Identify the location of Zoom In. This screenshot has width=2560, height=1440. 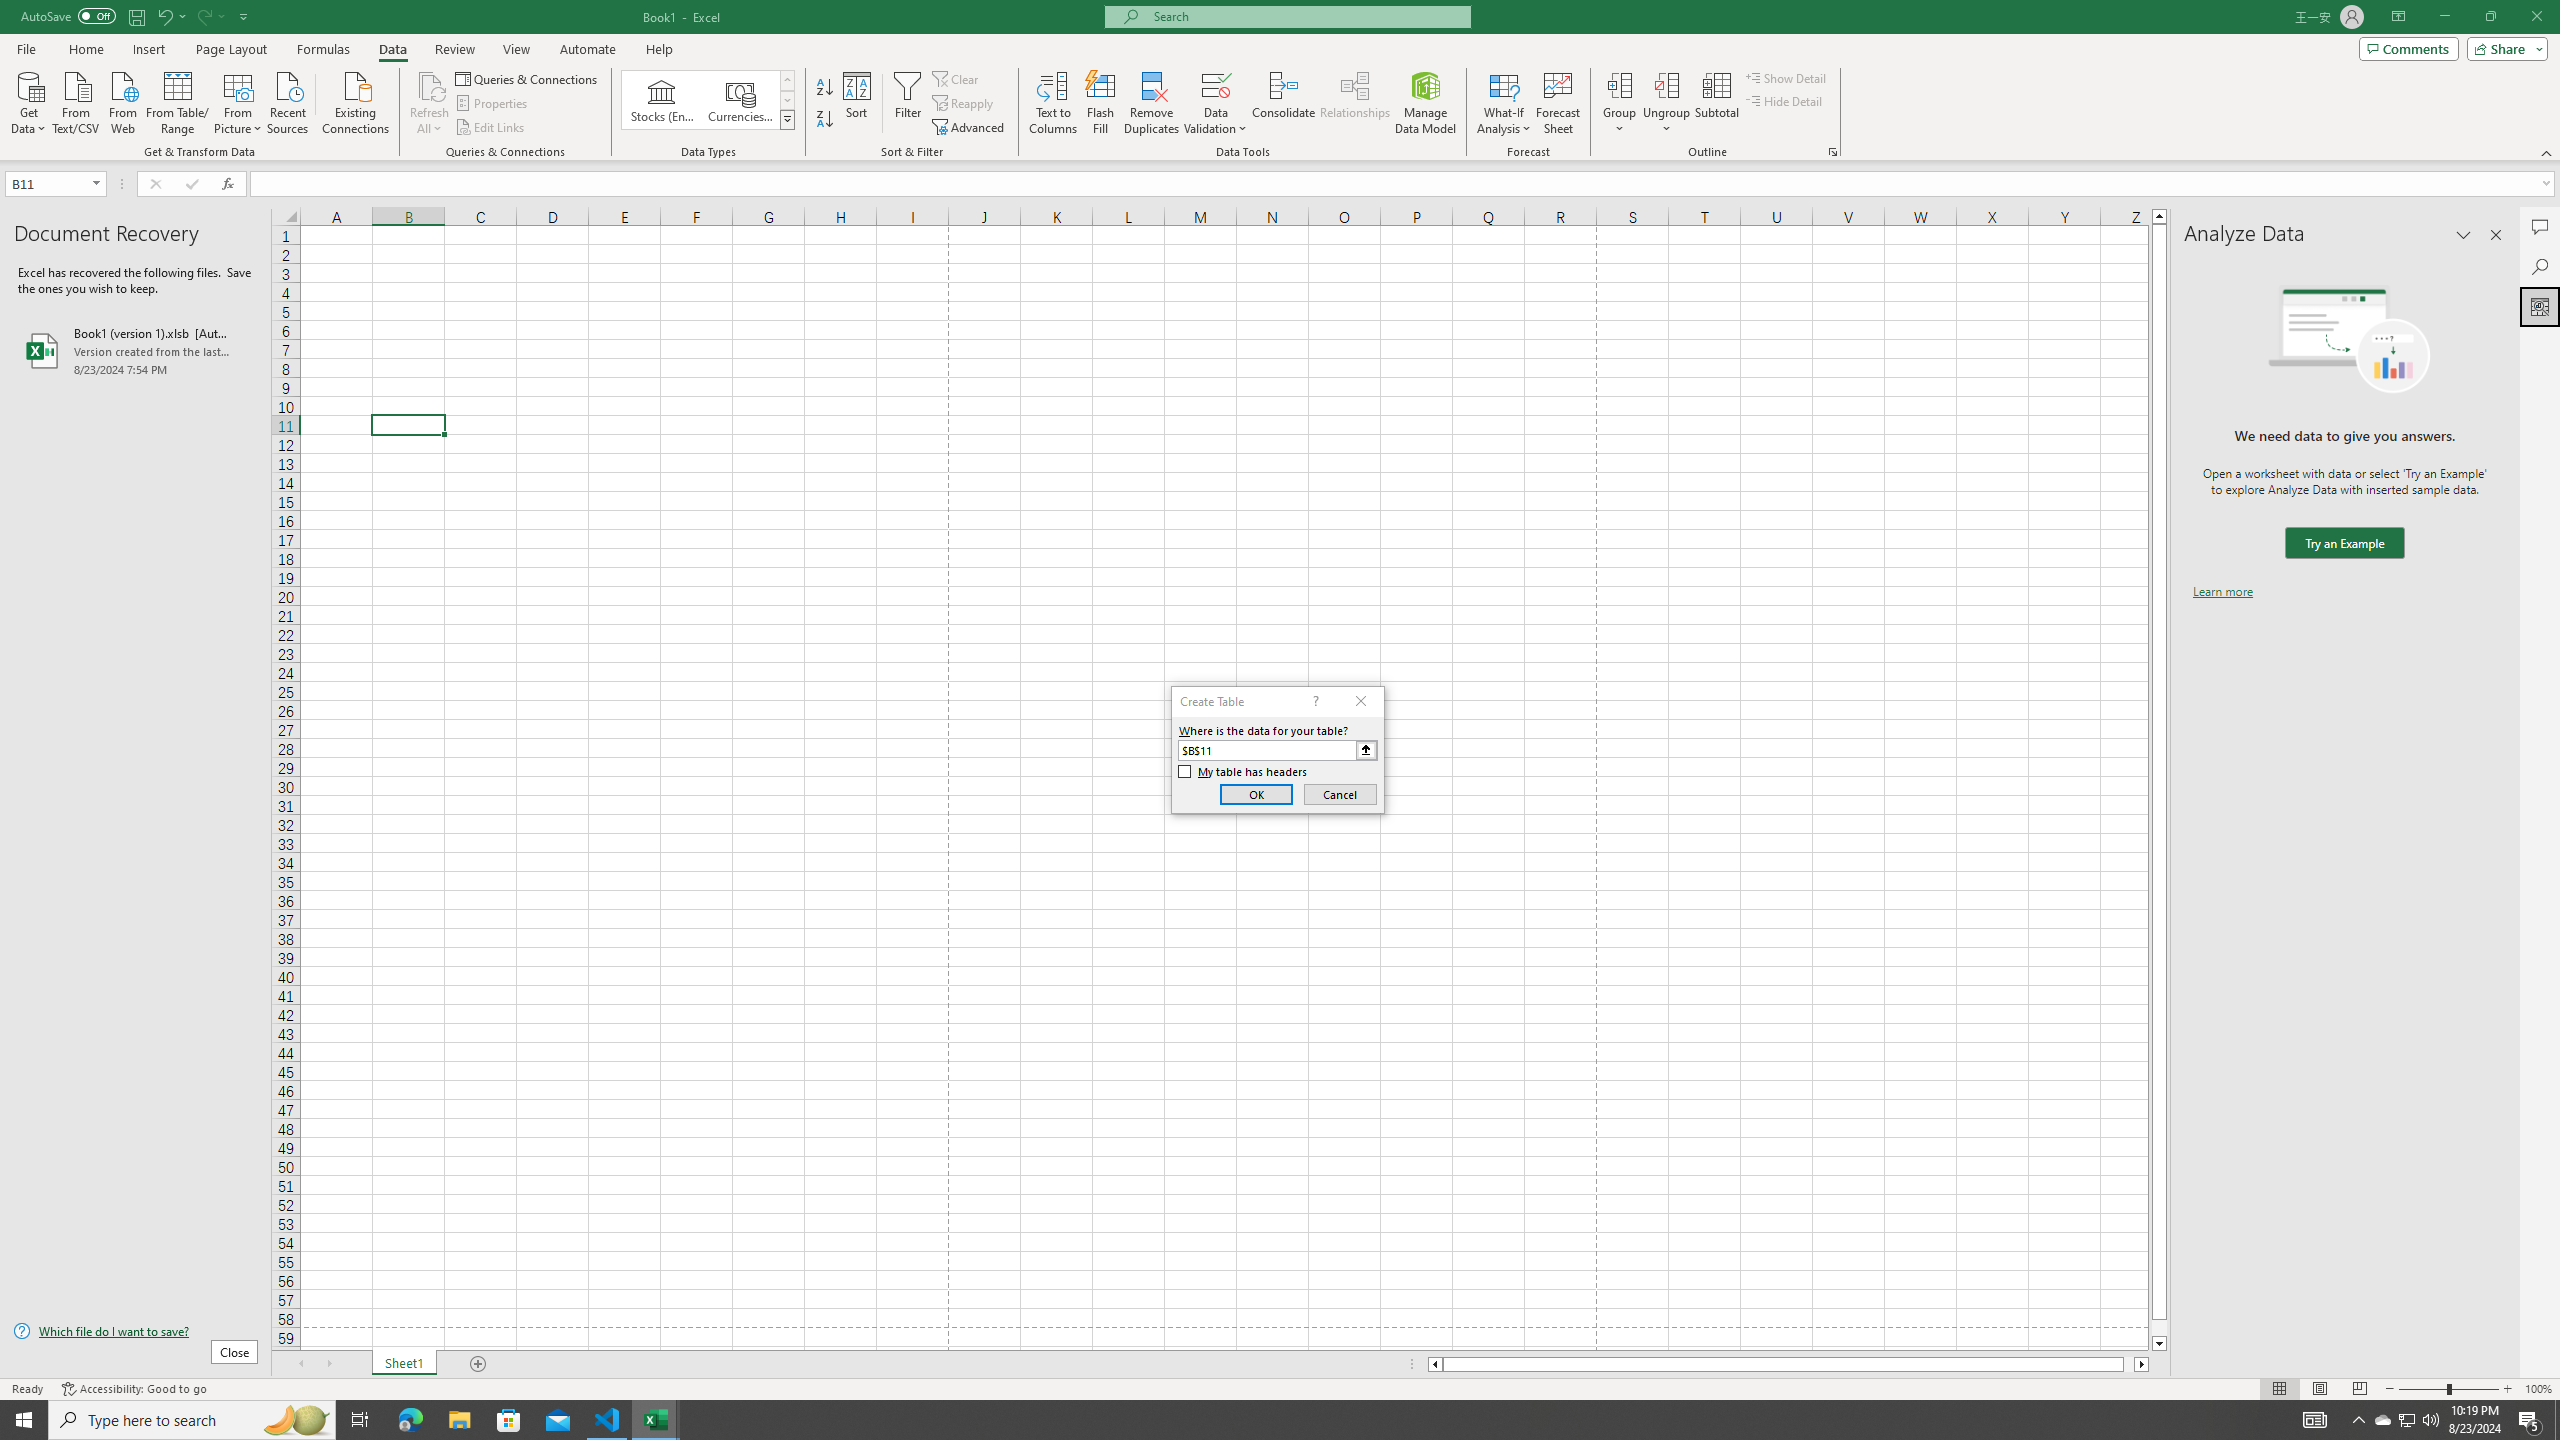
(2507, 1389).